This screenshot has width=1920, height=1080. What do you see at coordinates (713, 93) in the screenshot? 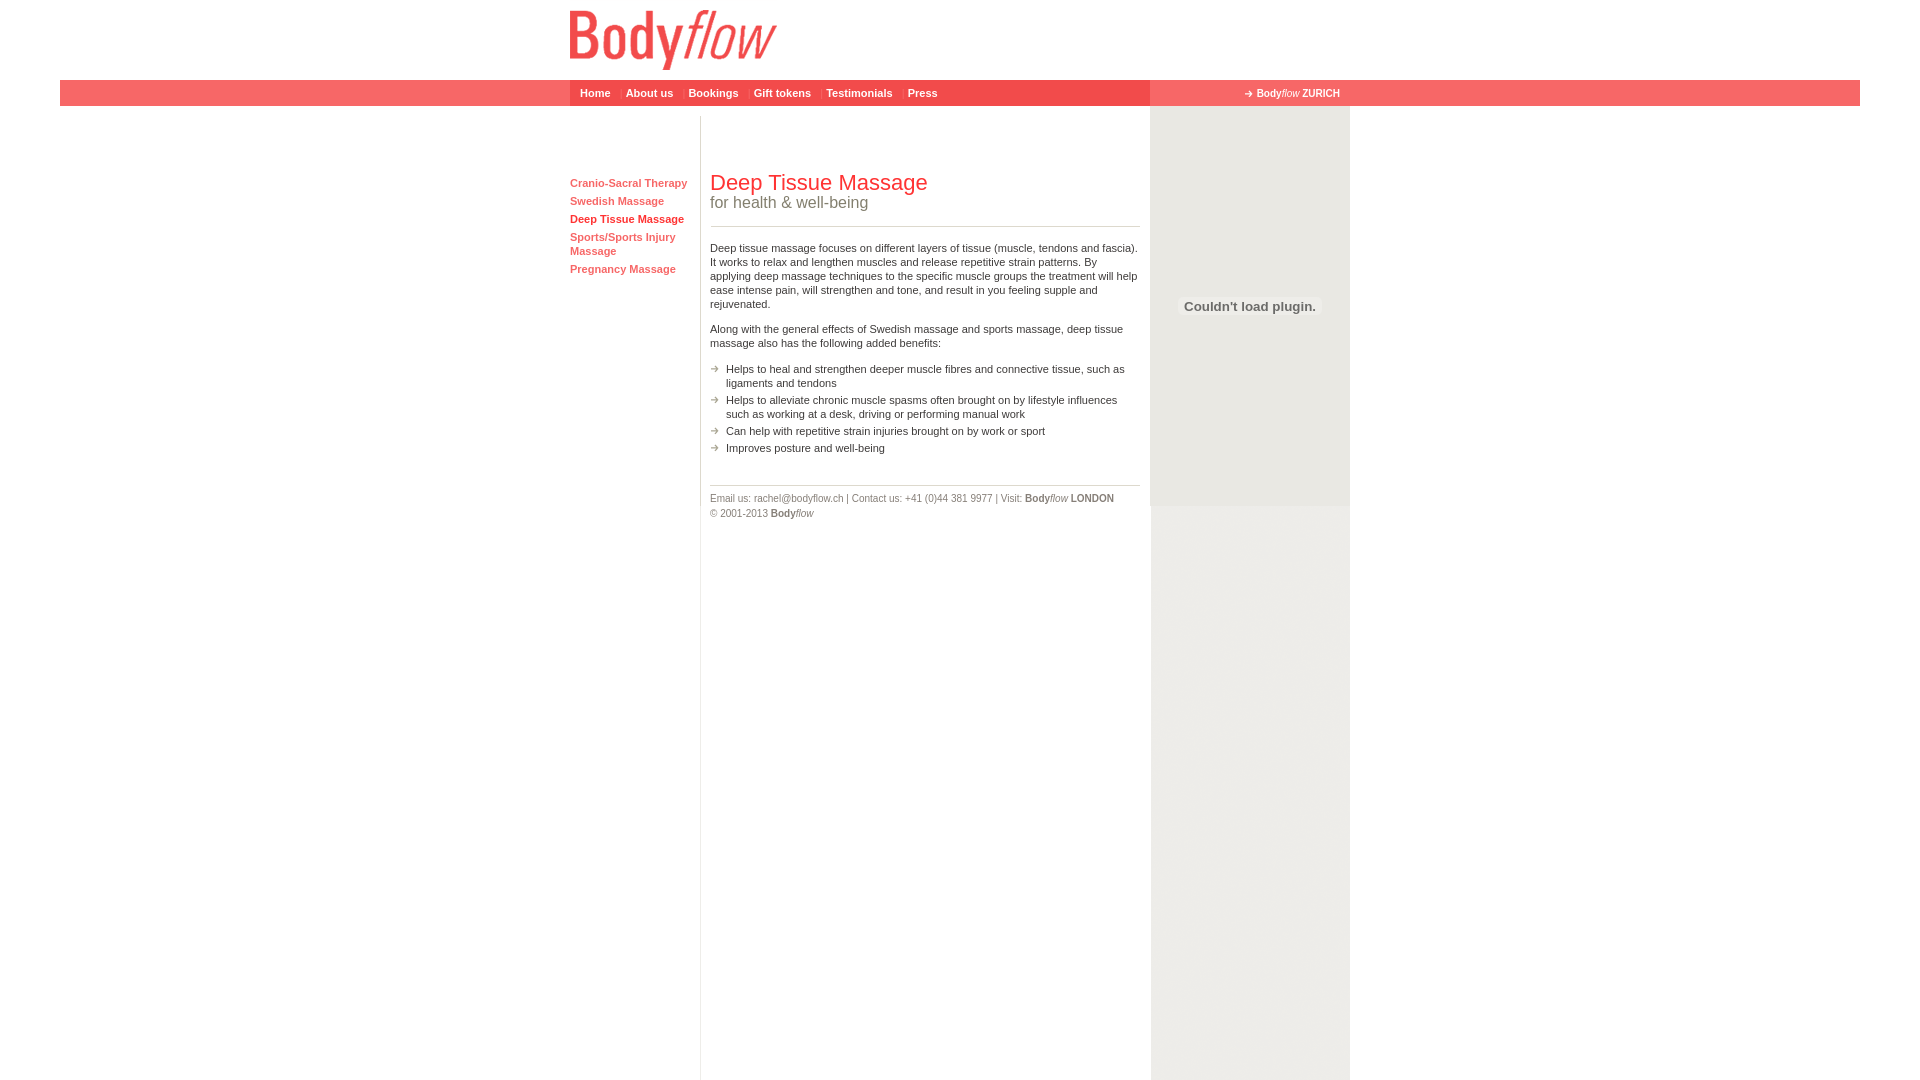
I see `Bookings` at bounding box center [713, 93].